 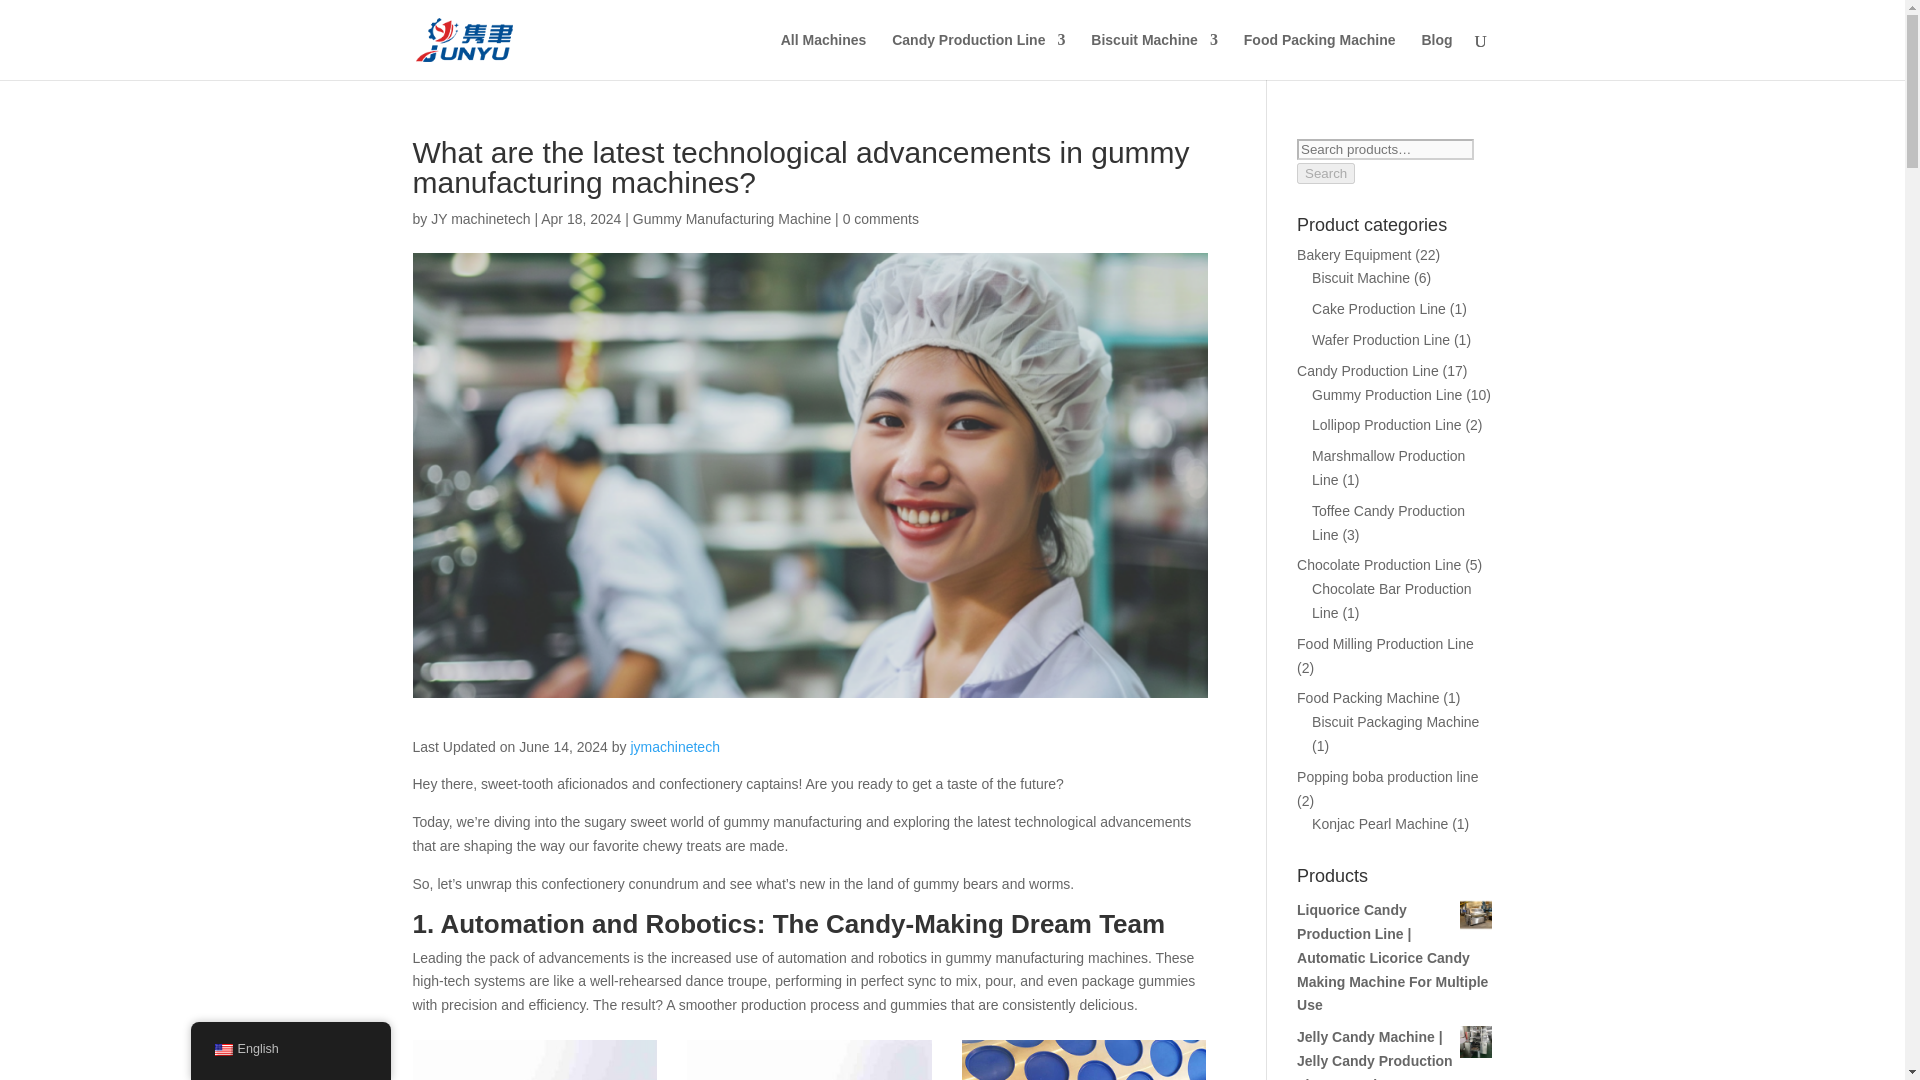 What do you see at coordinates (222, 1050) in the screenshot?
I see `Blog` at bounding box center [222, 1050].